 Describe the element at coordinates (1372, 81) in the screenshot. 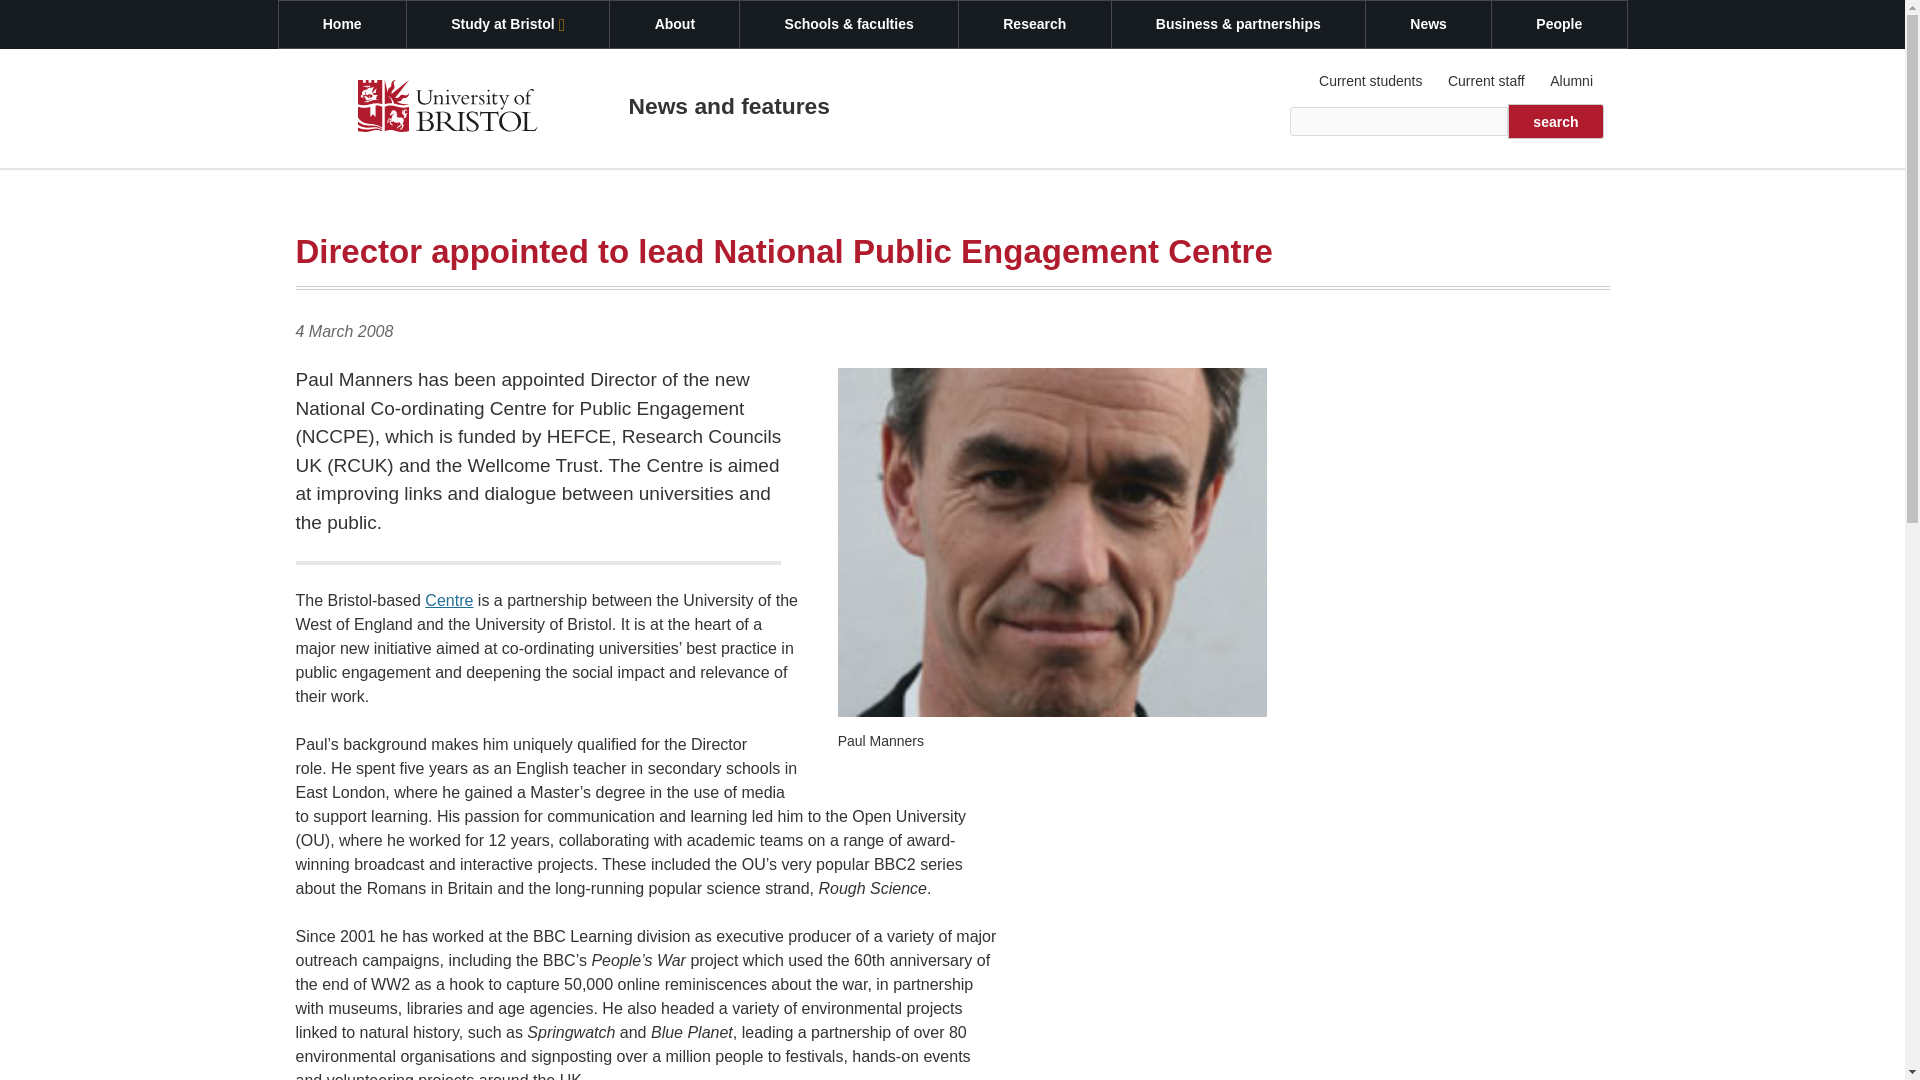

I see `Current students` at that location.